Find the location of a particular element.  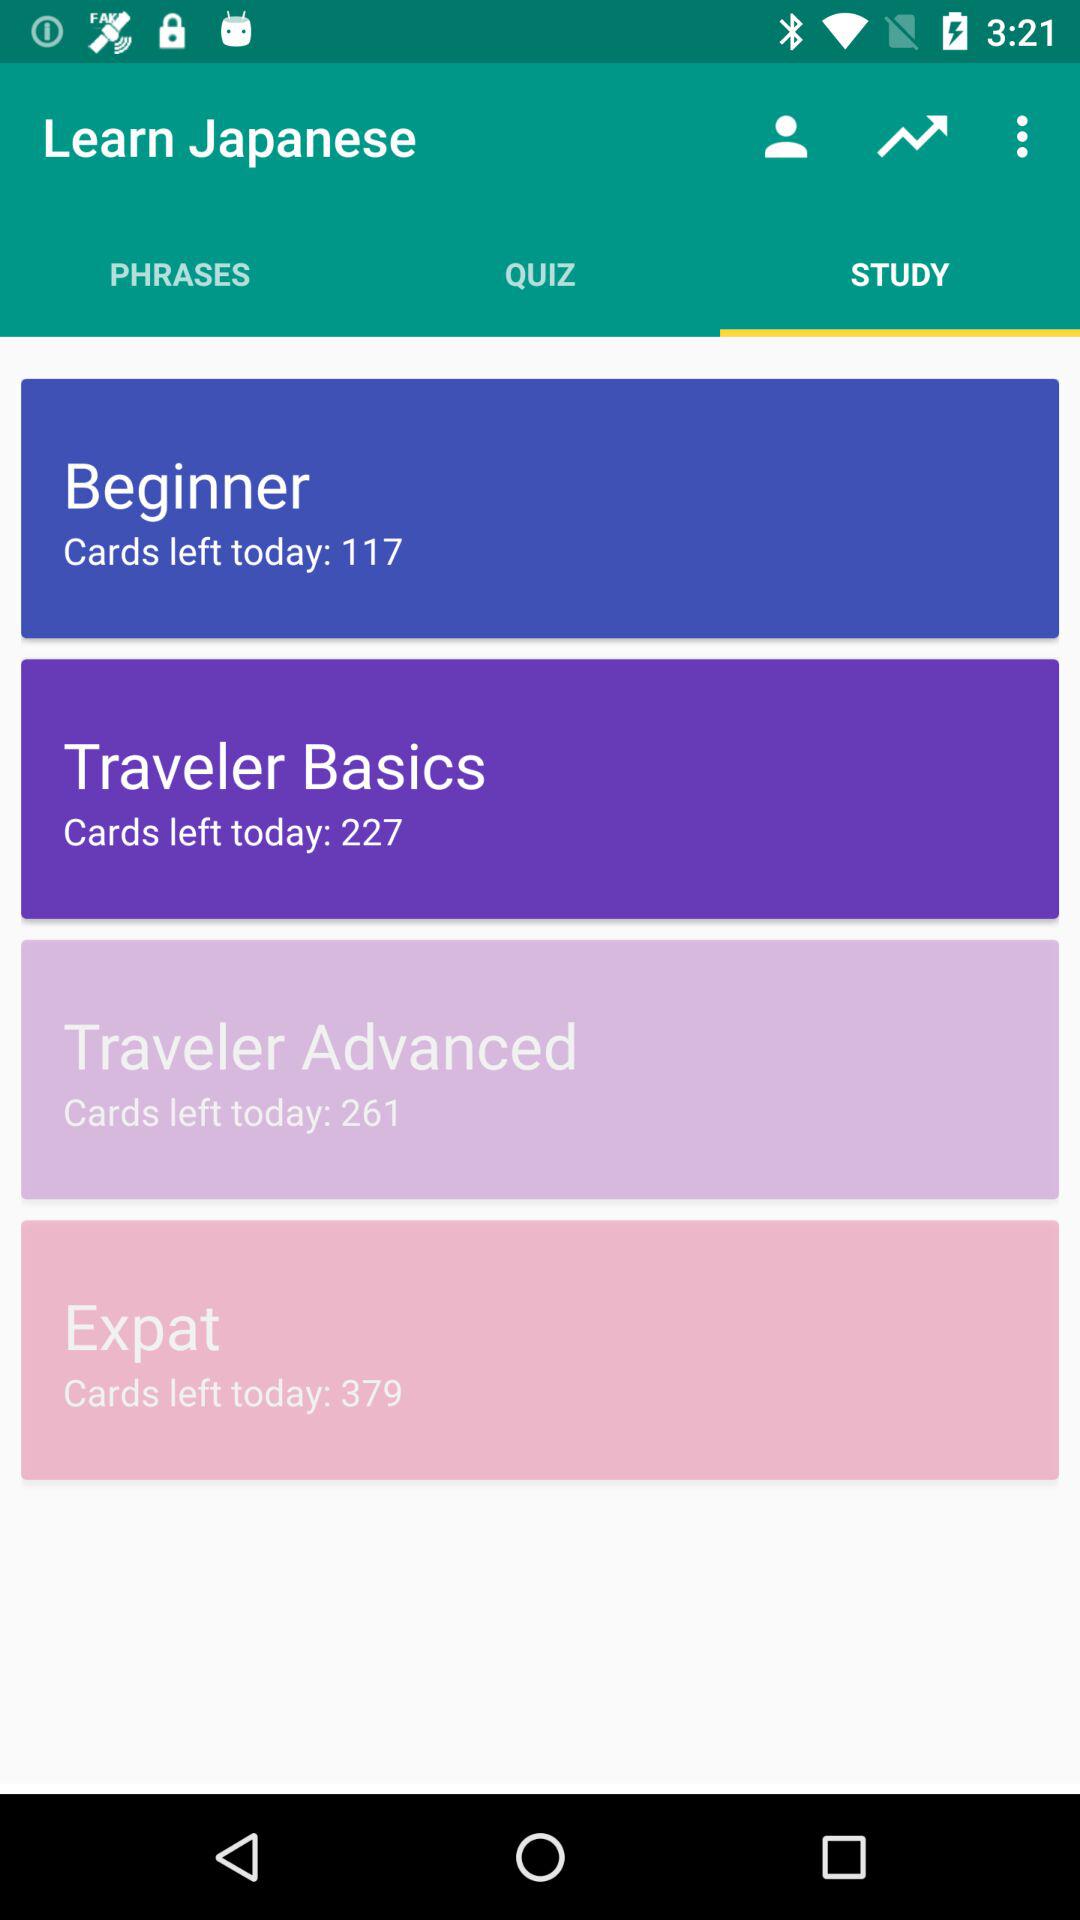

turn off the app to the left of the quiz item is located at coordinates (180, 273).